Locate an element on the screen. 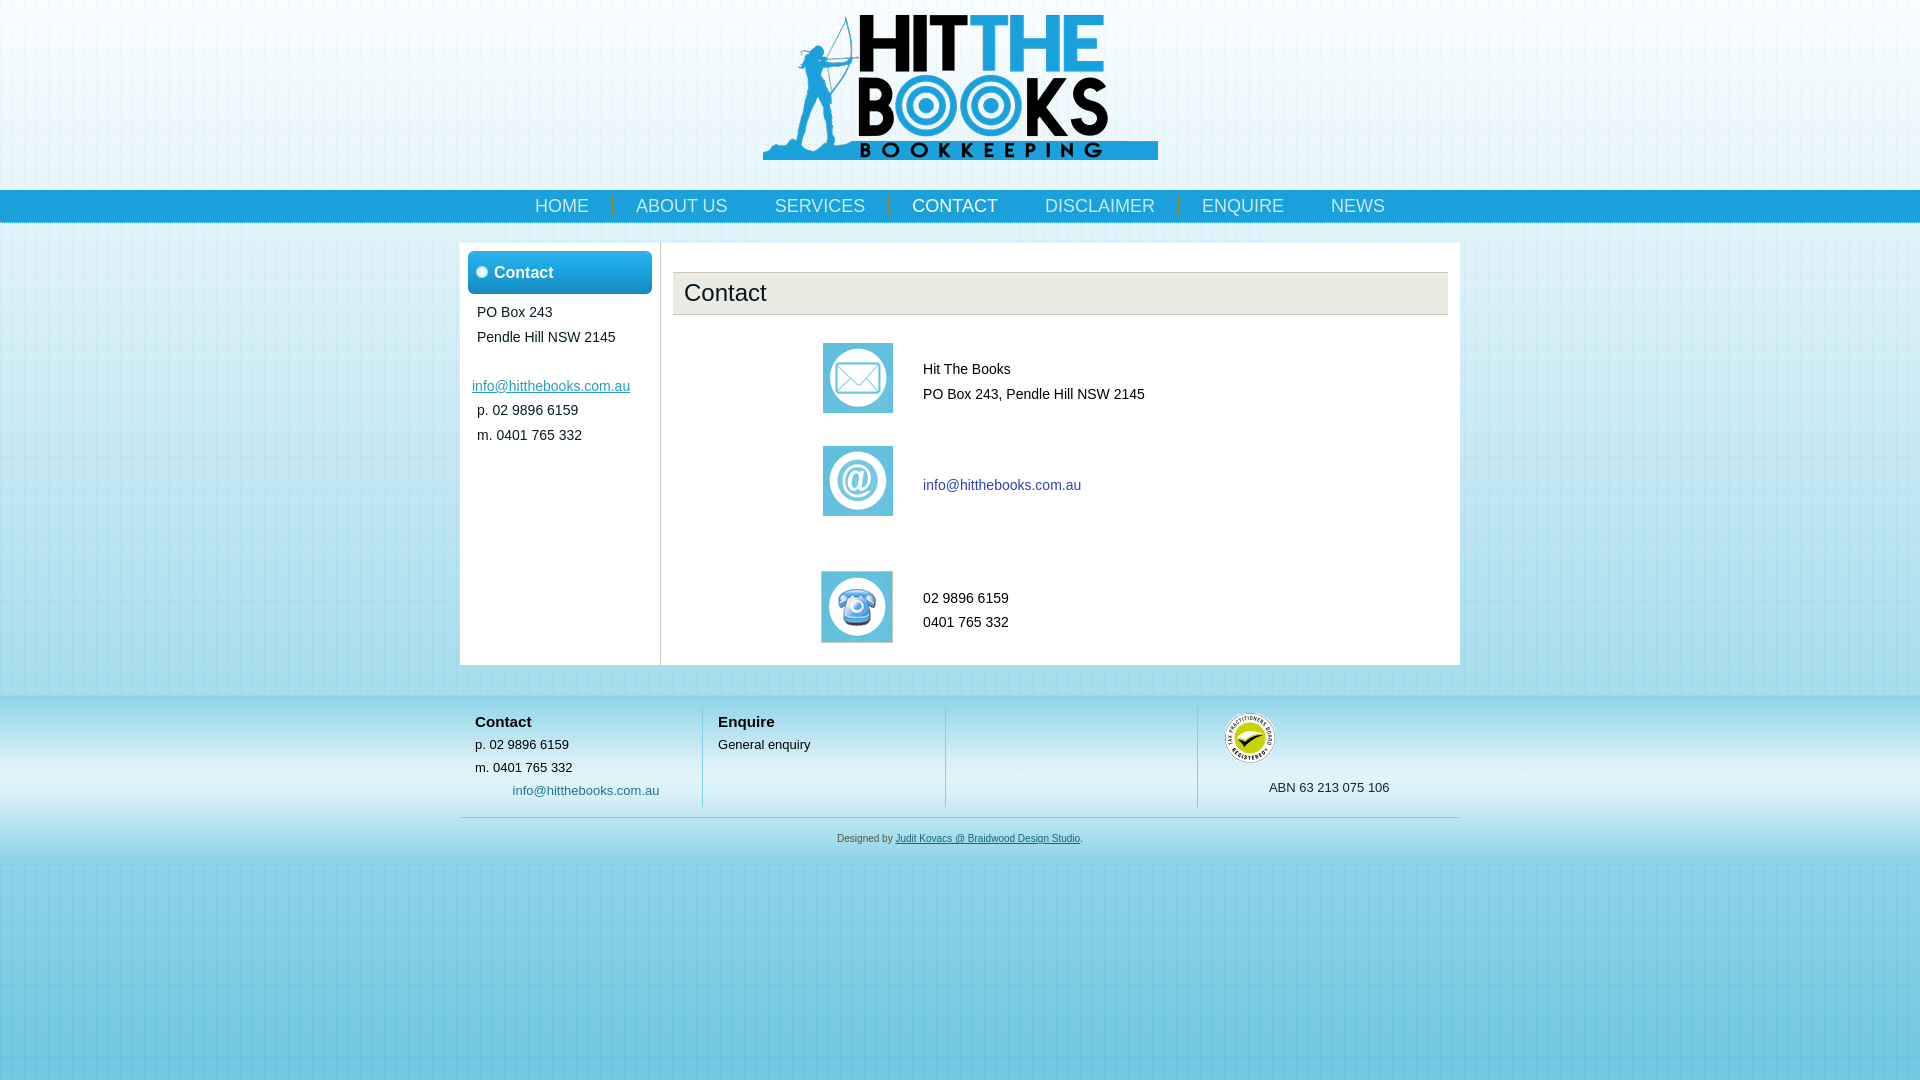 Image resolution: width=1920 pixels, height=1080 pixels. NEWS is located at coordinates (1358, 206).